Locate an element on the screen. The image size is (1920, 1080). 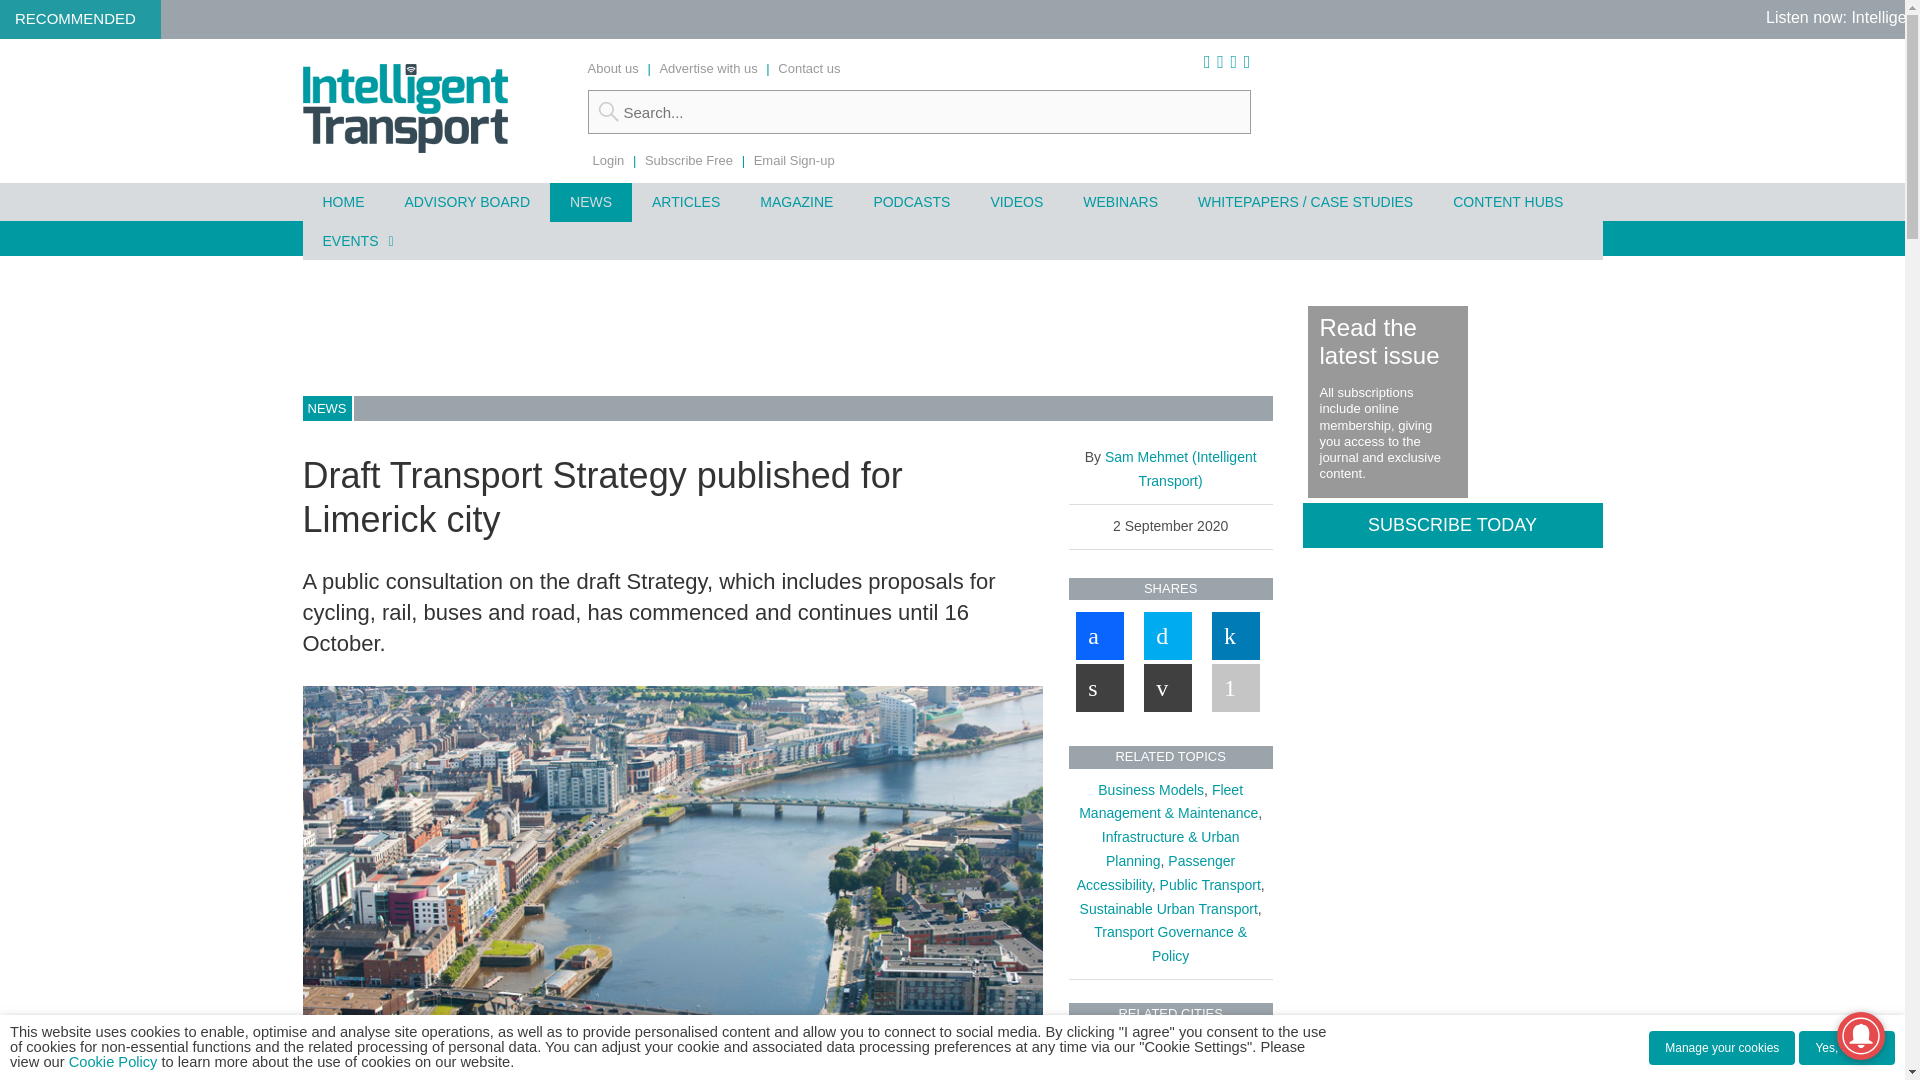
CONTENT HUBS is located at coordinates (1507, 202).